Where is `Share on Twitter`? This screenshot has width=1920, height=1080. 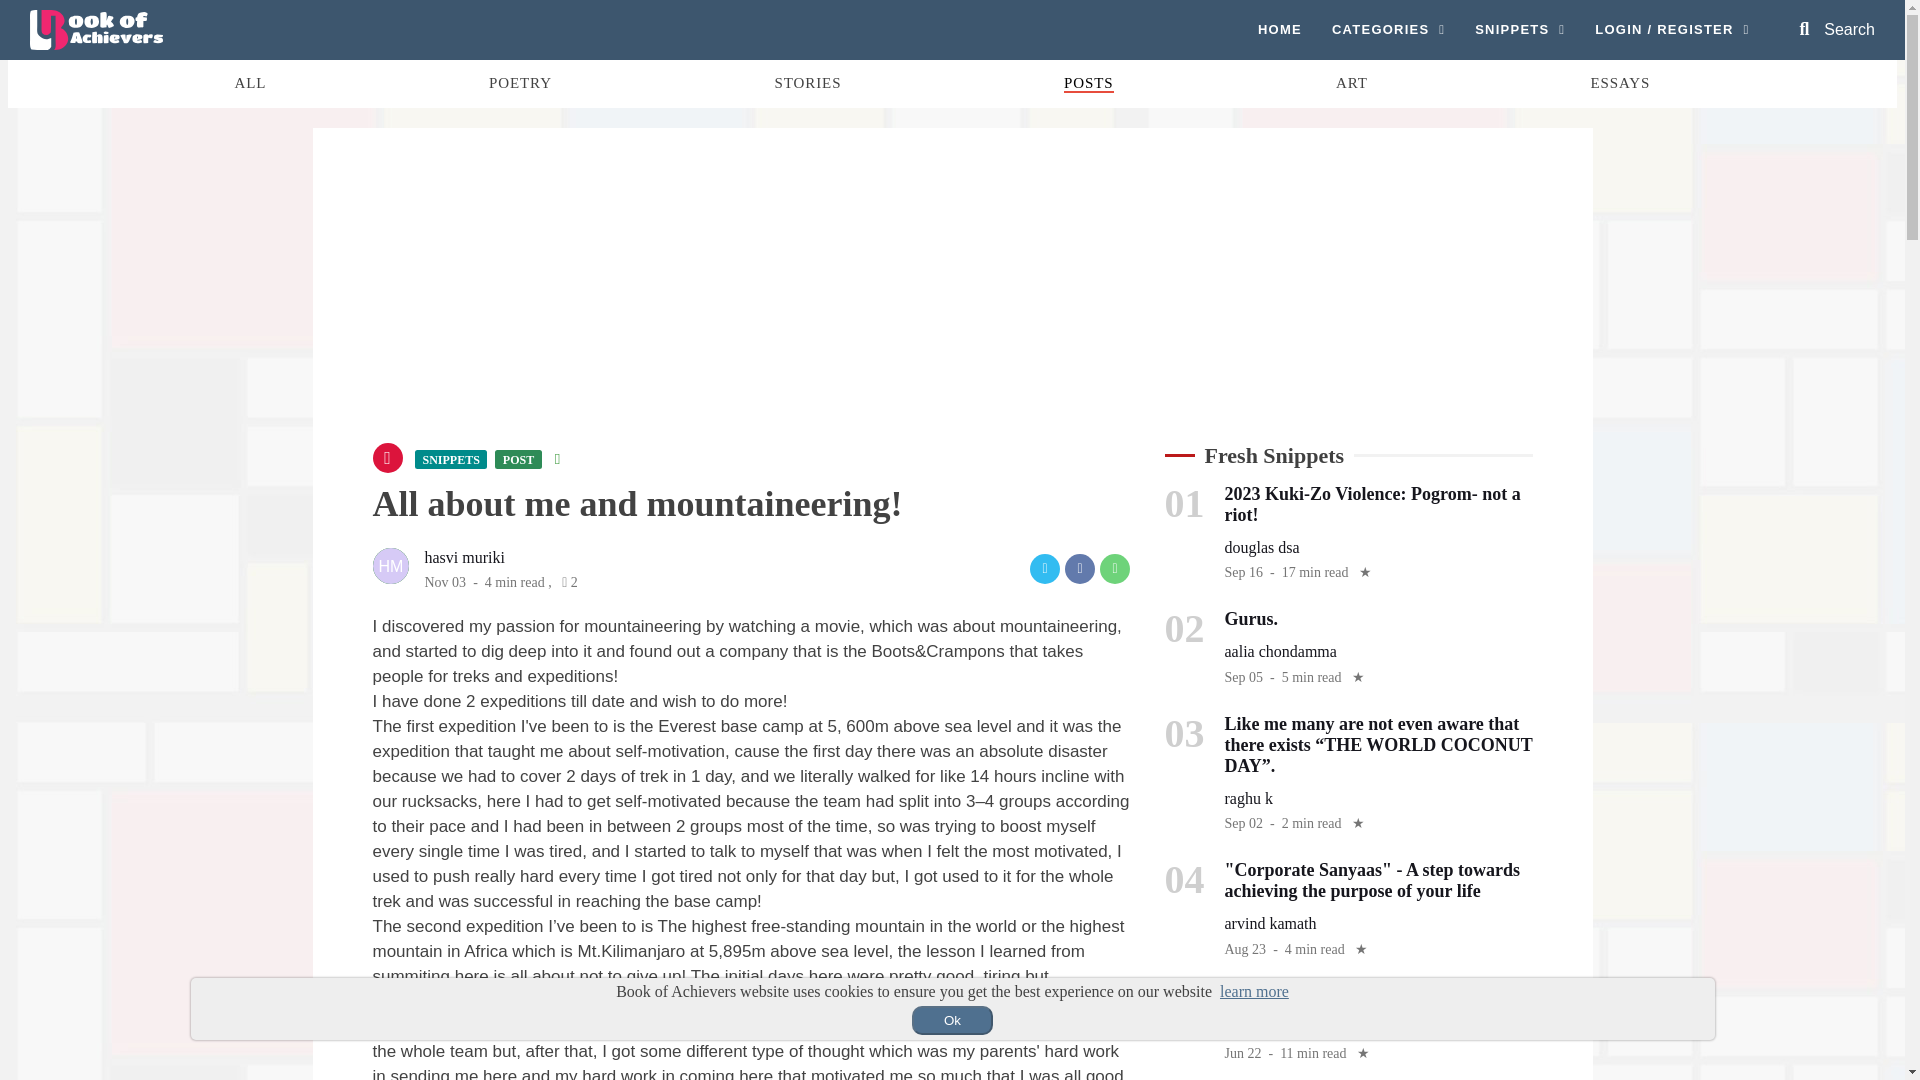
Share on Twitter is located at coordinates (1044, 569).